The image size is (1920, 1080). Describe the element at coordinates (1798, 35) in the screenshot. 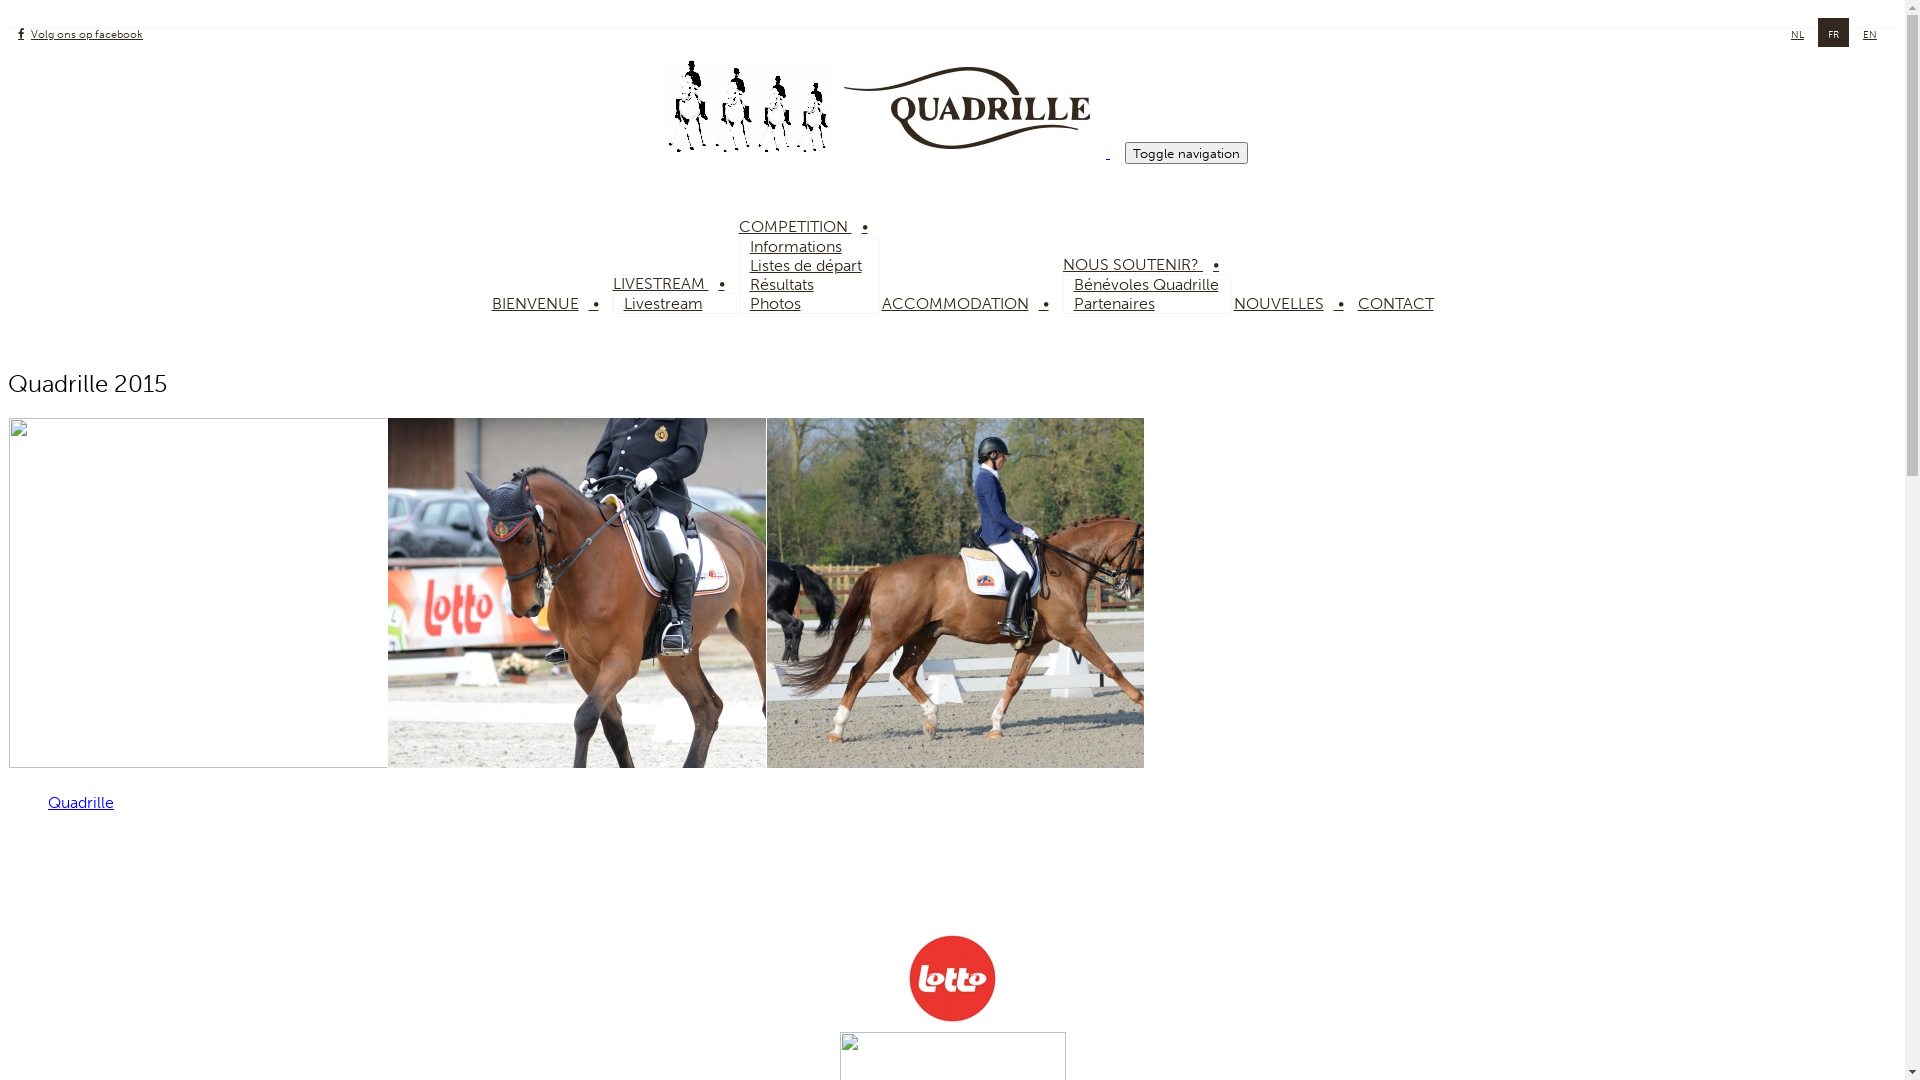

I see `NL` at that location.